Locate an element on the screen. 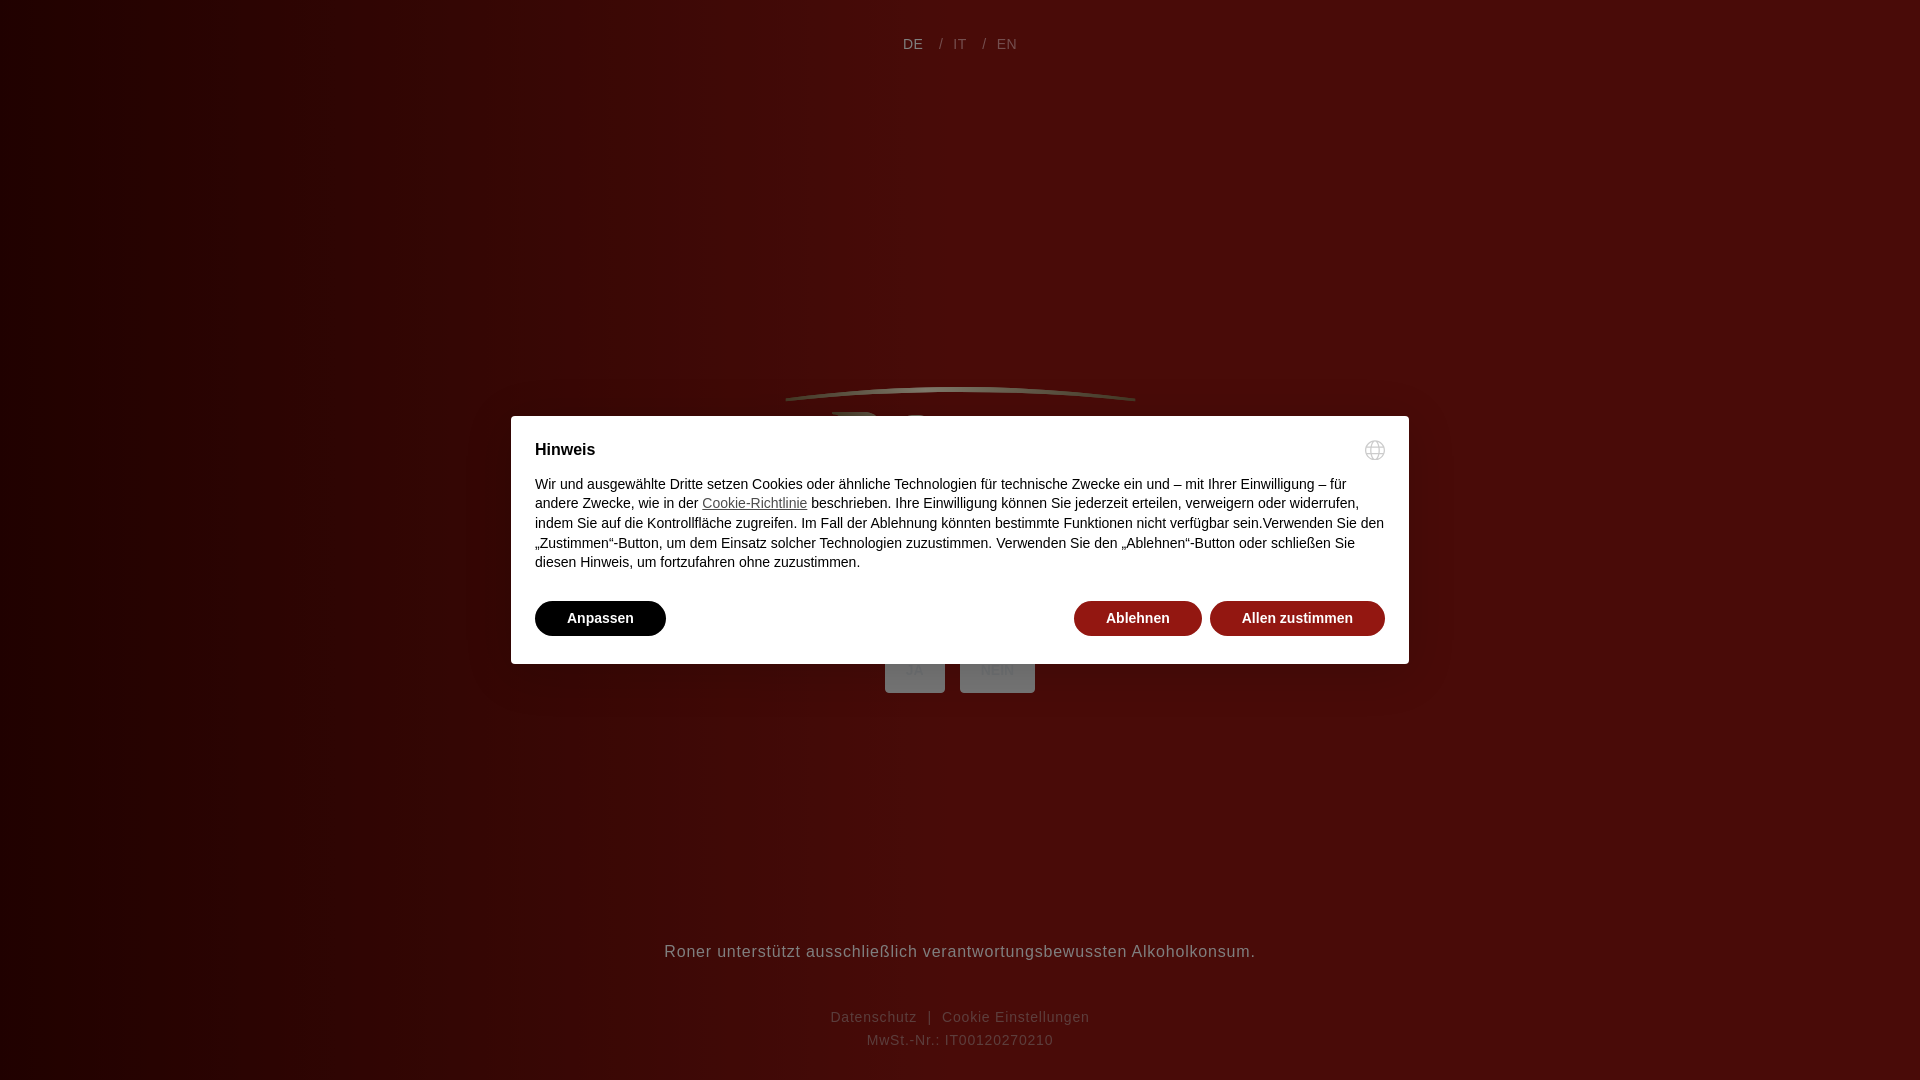 The height and width of the screenshot is (1080, 1920). Cookie Einstellungen is located at coordinates (1016, 1016).